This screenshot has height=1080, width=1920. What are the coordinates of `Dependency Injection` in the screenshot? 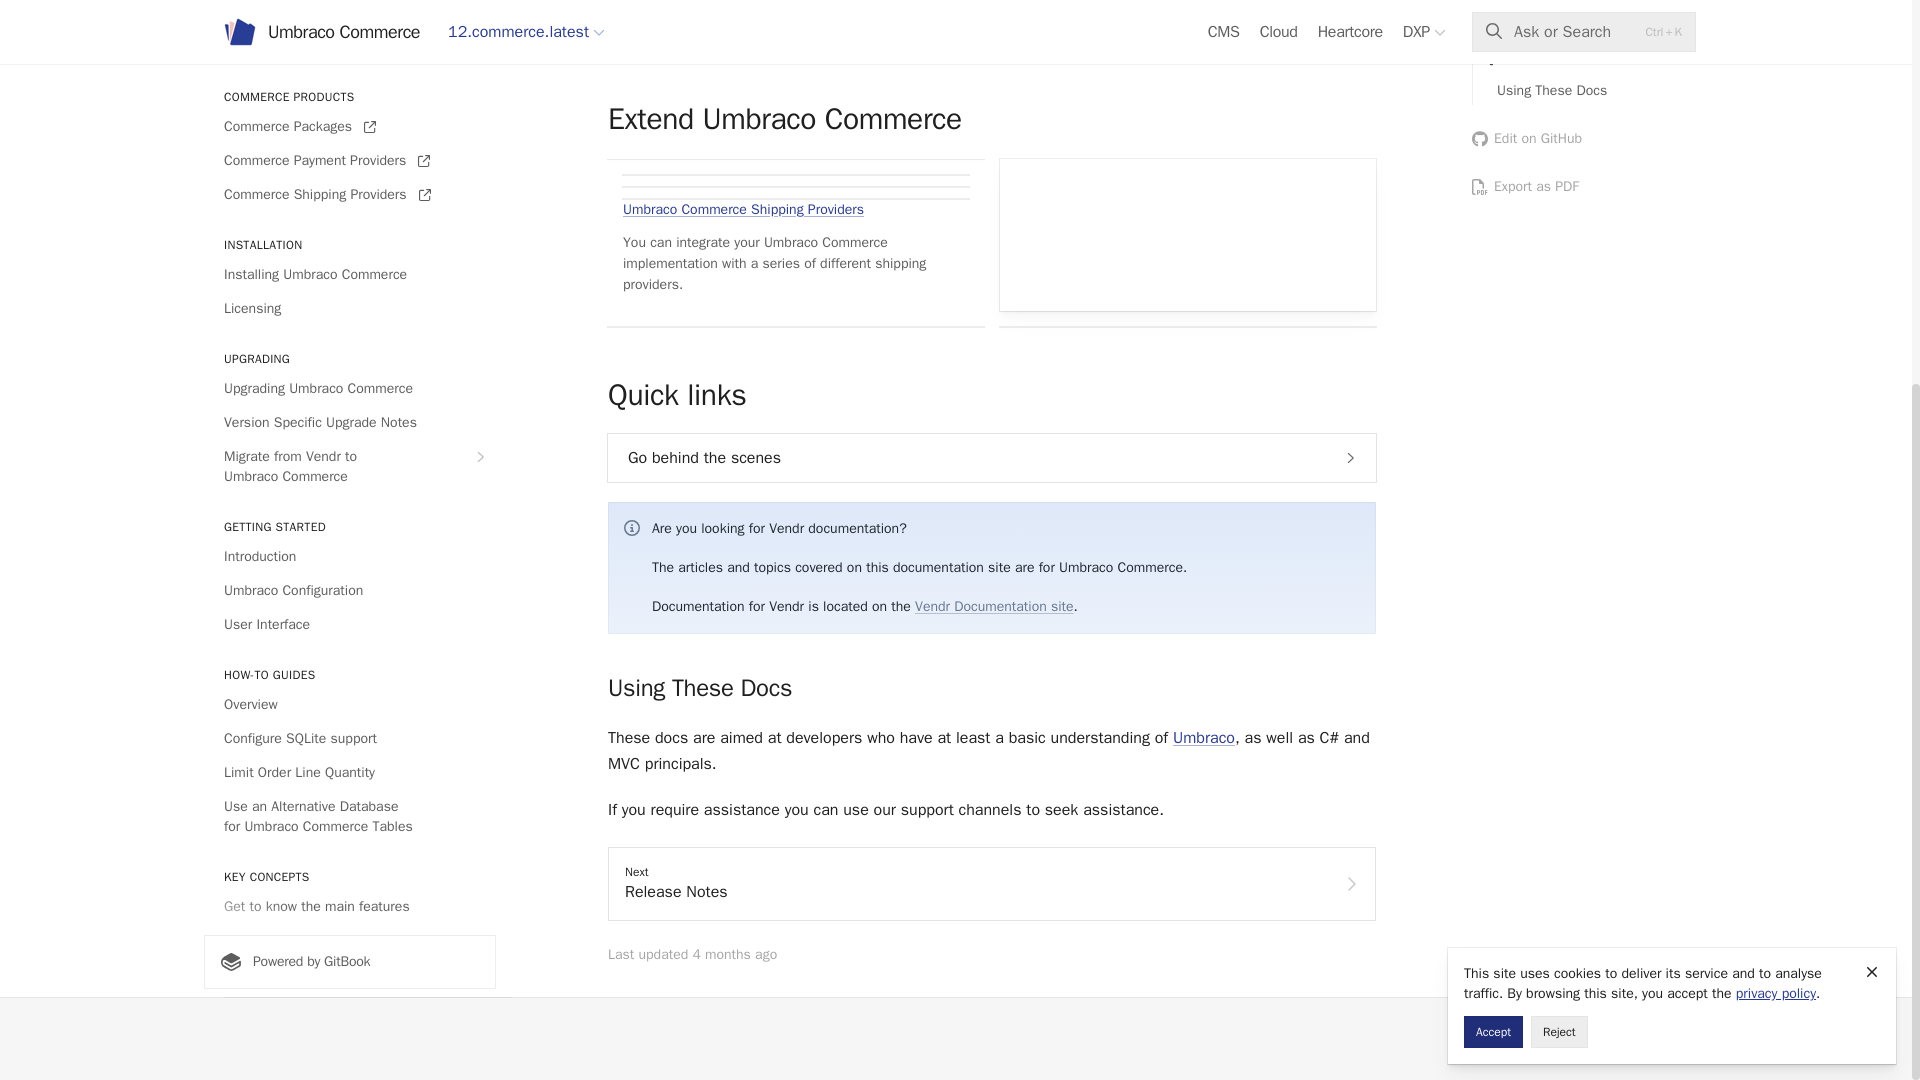 It's located at (349, 530).